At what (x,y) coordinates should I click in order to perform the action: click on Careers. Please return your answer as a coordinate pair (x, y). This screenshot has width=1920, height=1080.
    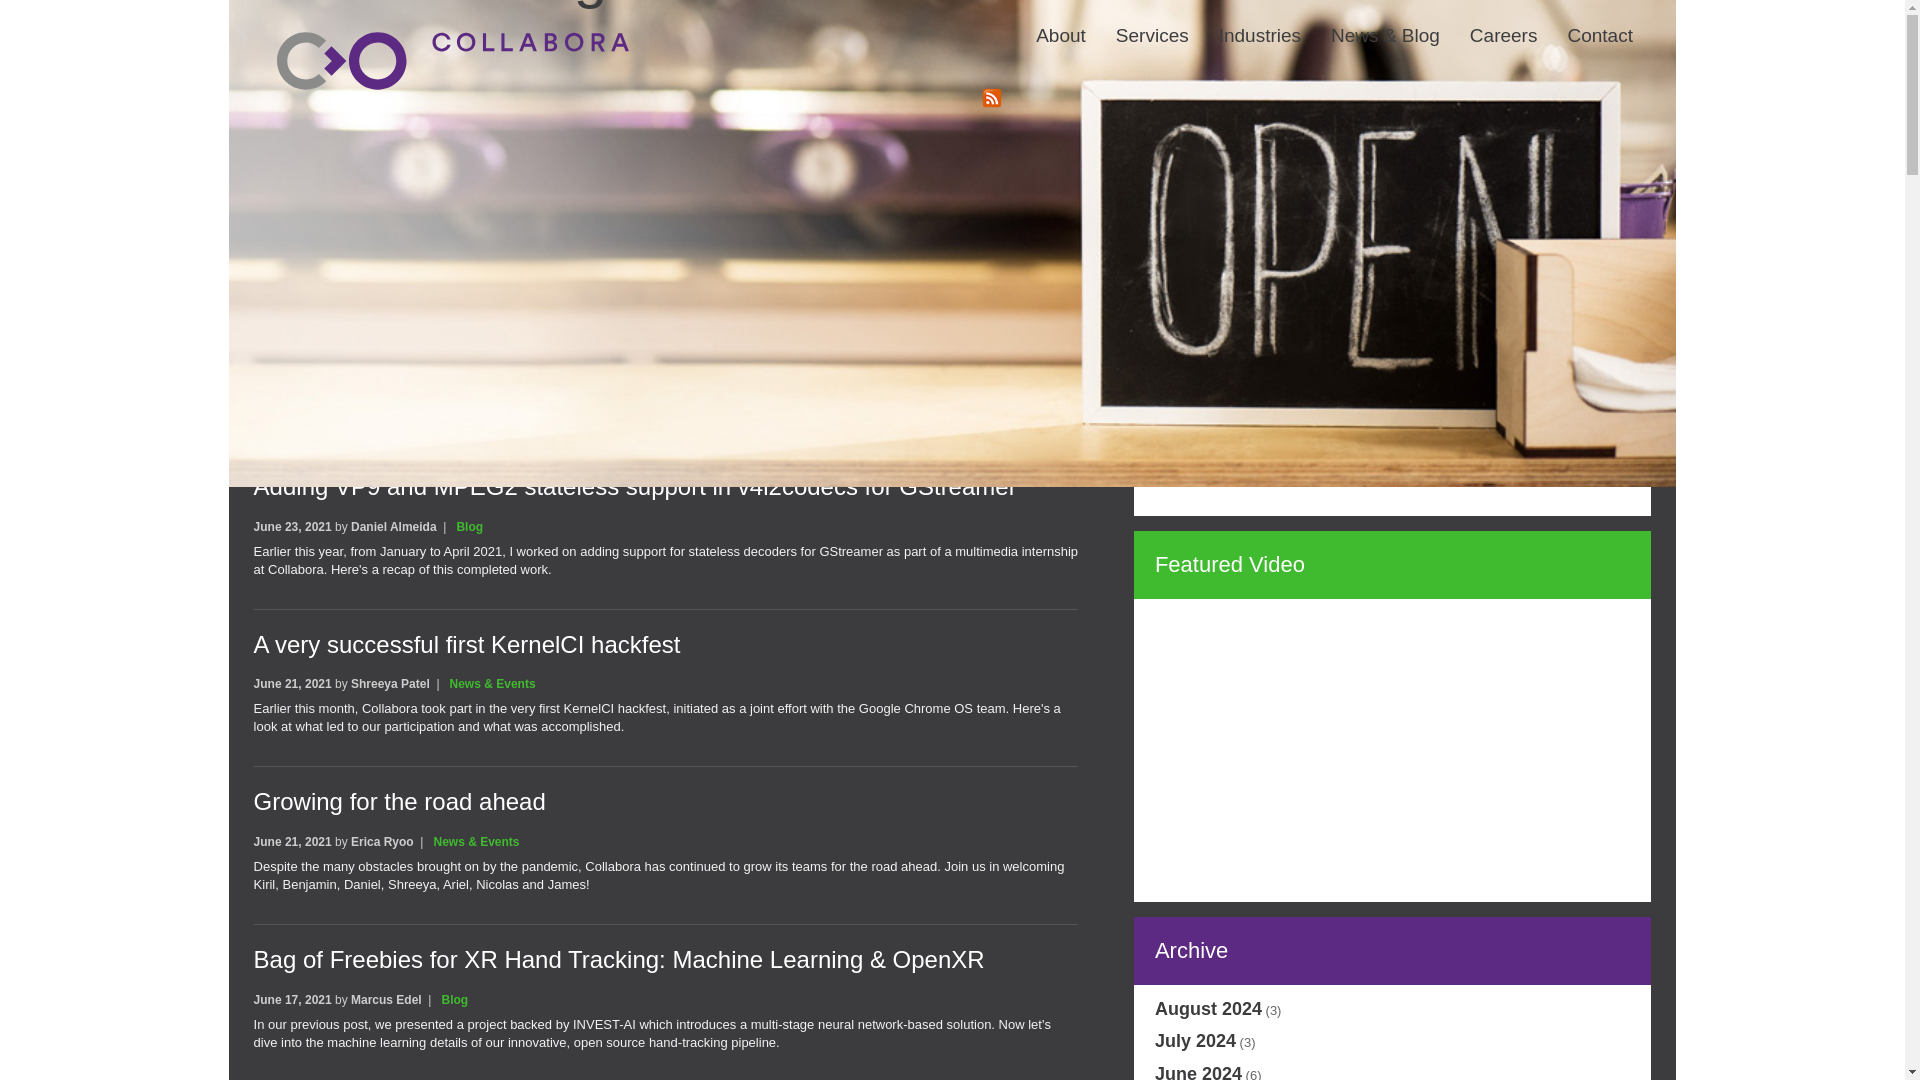
    Looking at the image, I should click on (1488, 23).